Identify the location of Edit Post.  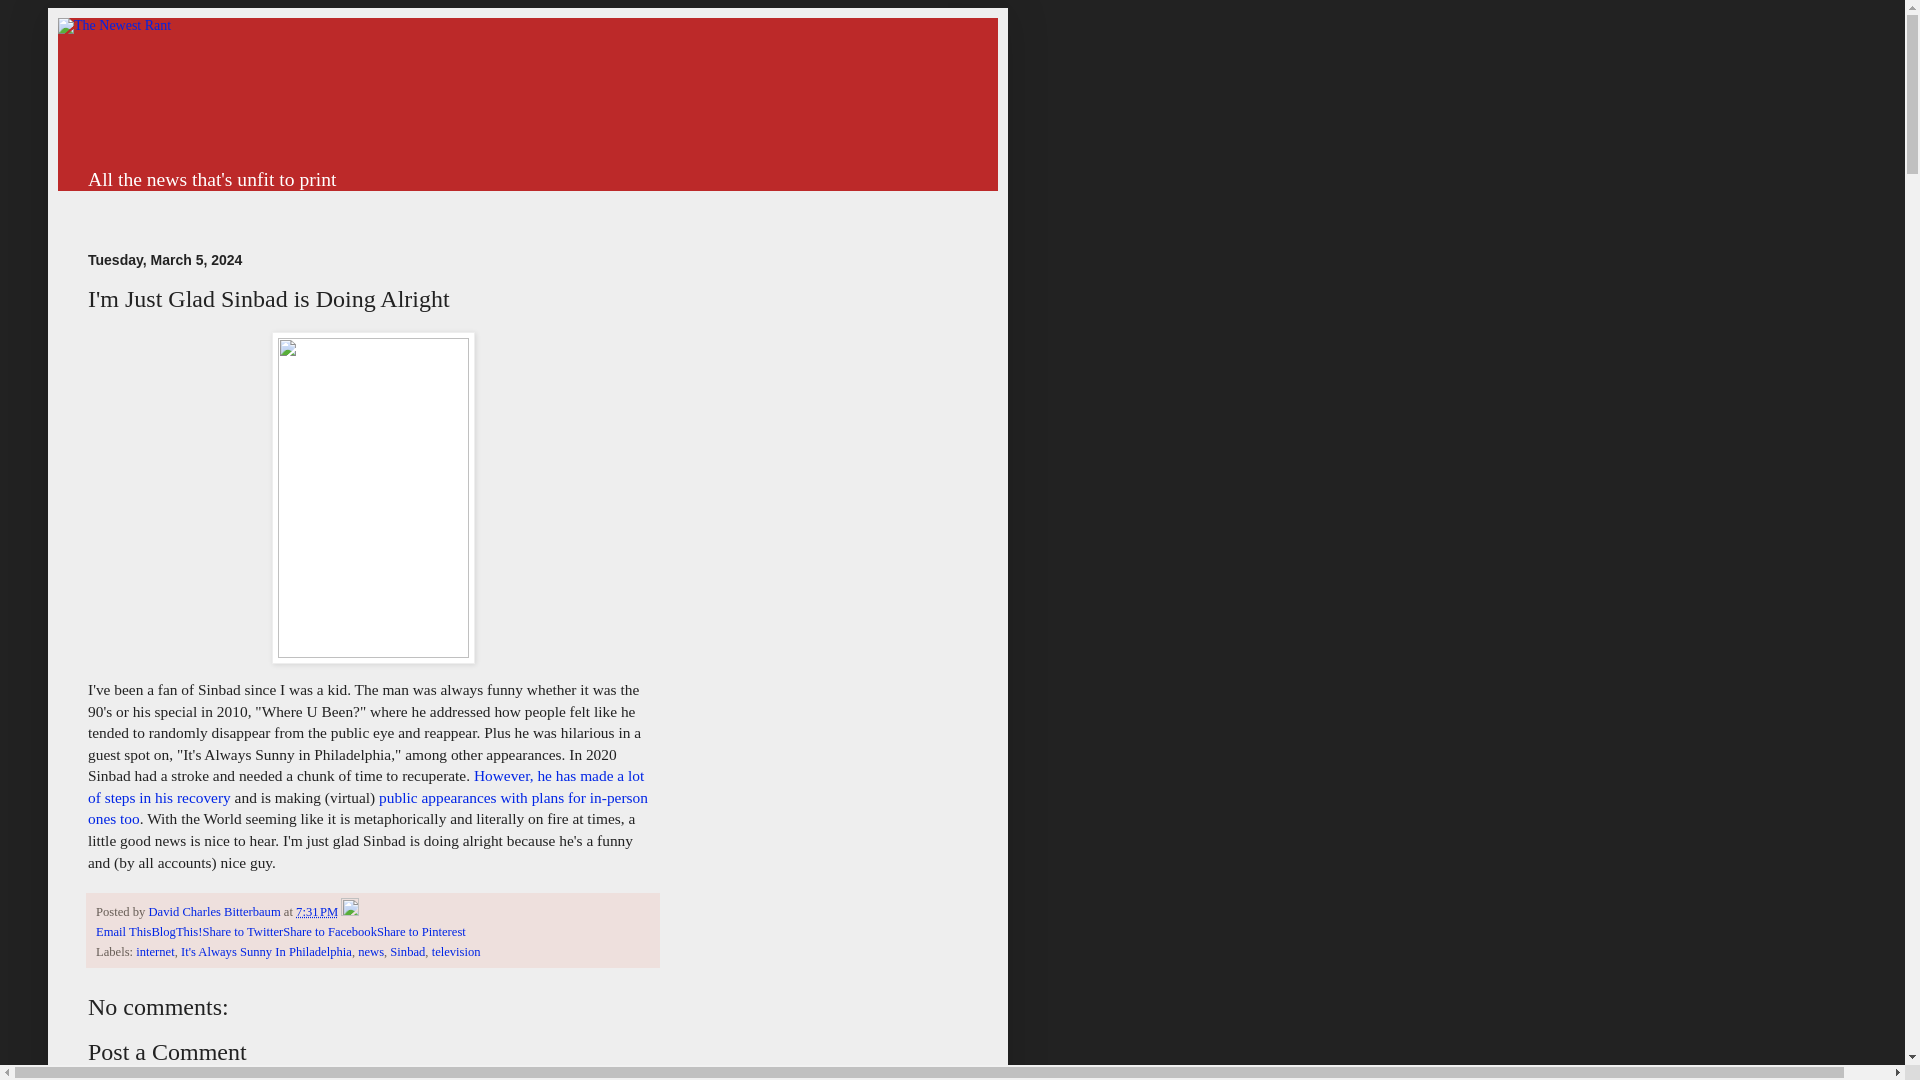
(350, 912).